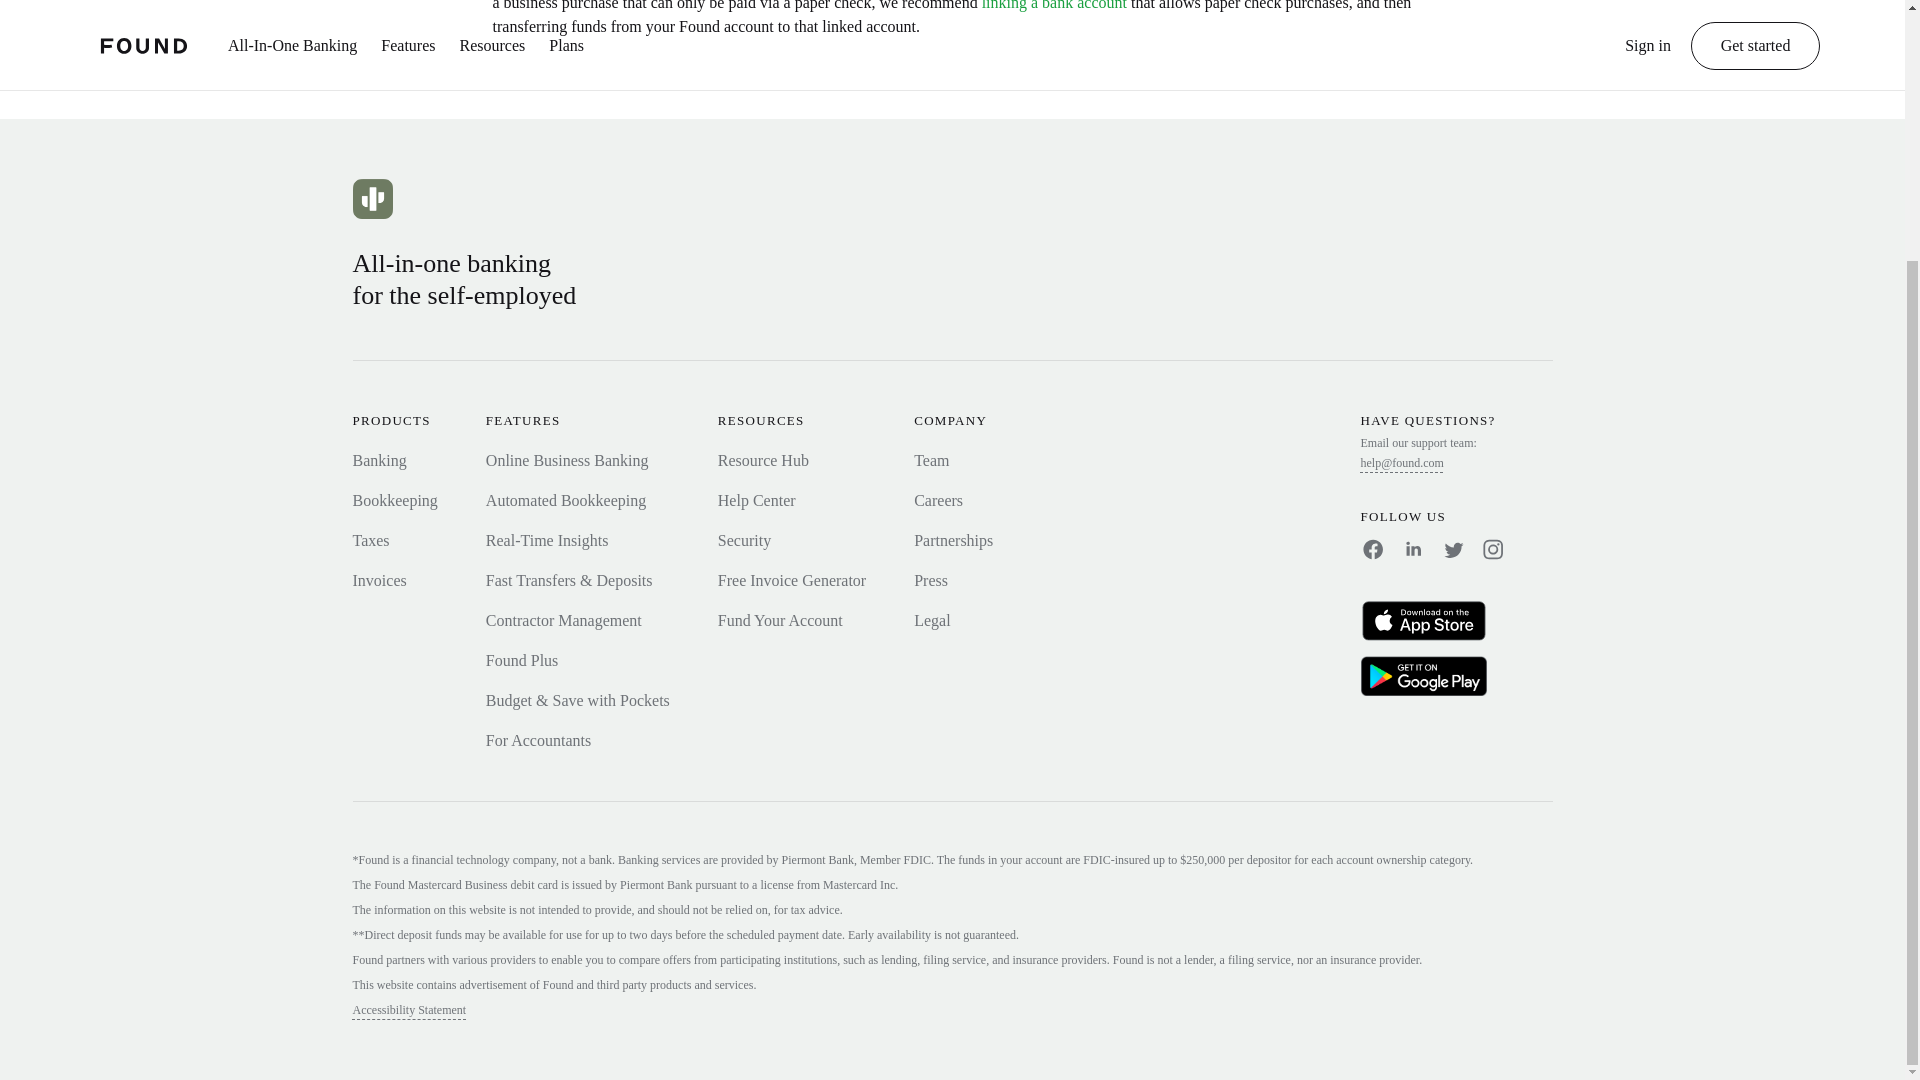  I want to click on Contractor Management, so click(563, 620).